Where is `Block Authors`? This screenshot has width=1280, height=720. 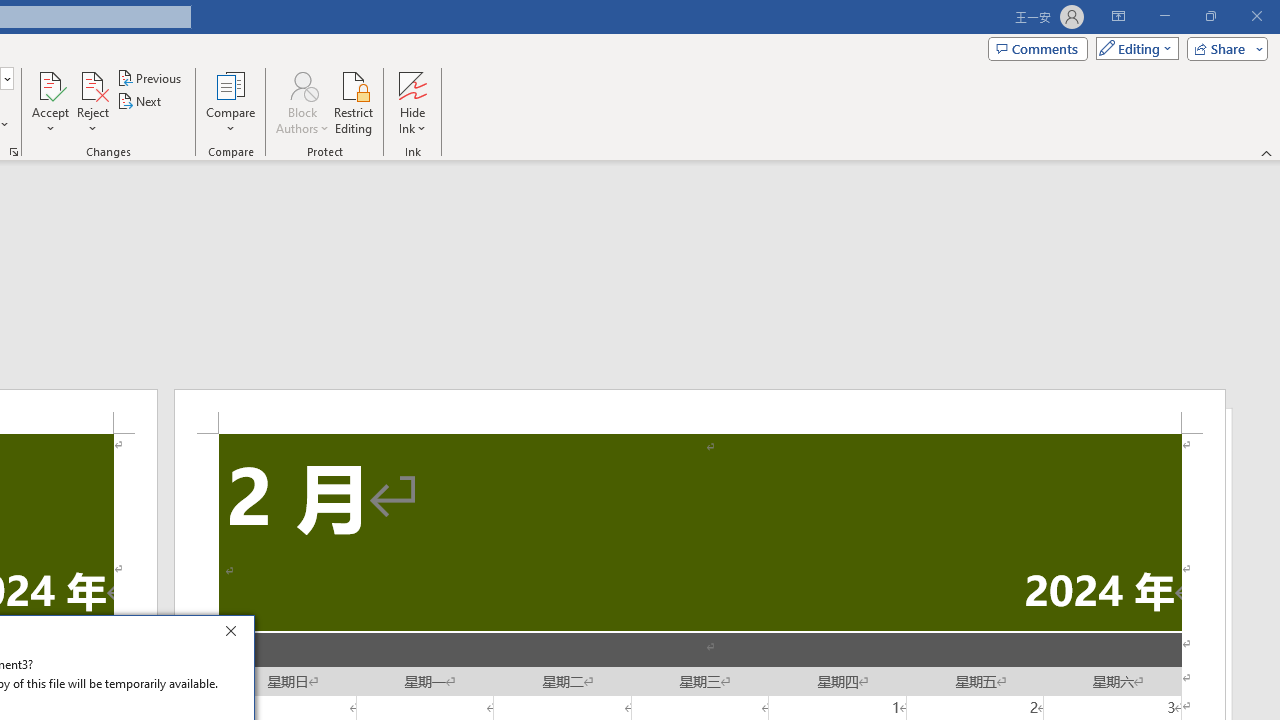
Block Authors is located at coordinates (302, 84).